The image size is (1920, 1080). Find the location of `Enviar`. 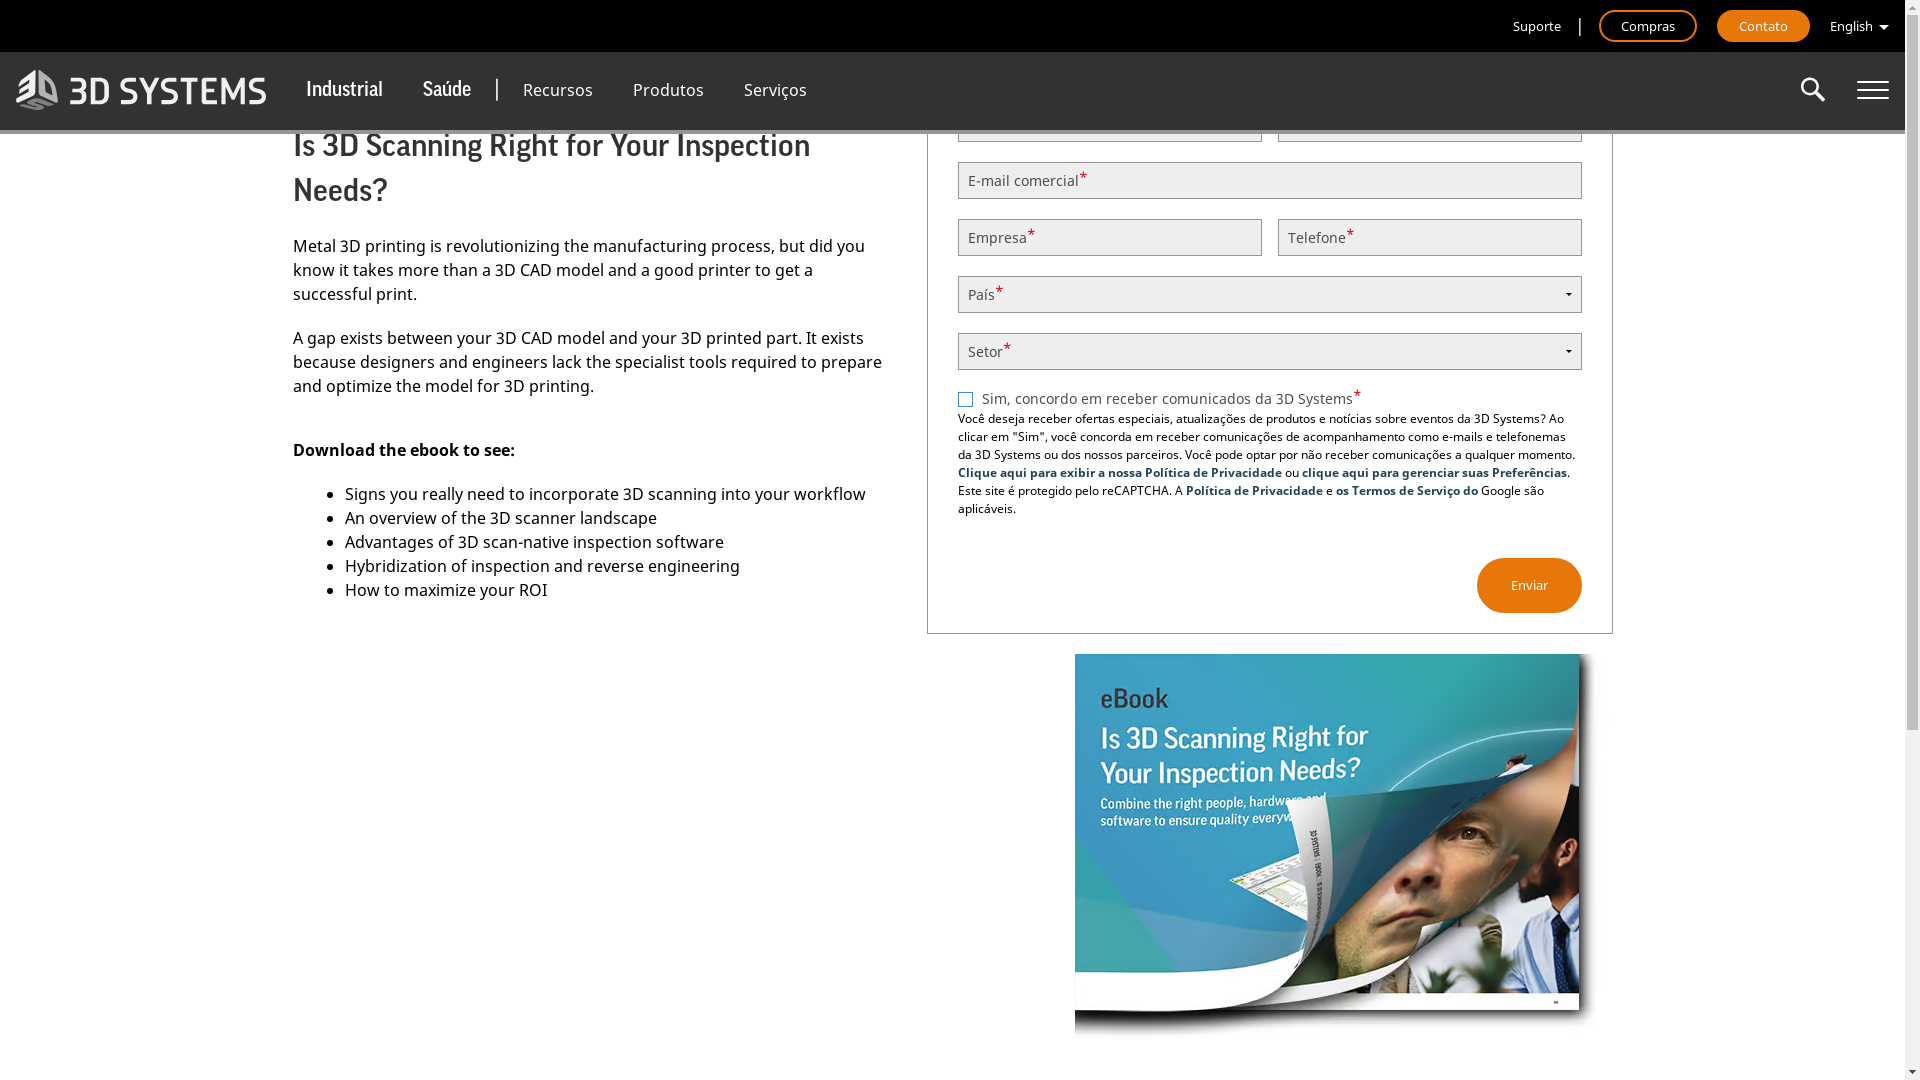

Enviar is located at coordinates (1528, 585).